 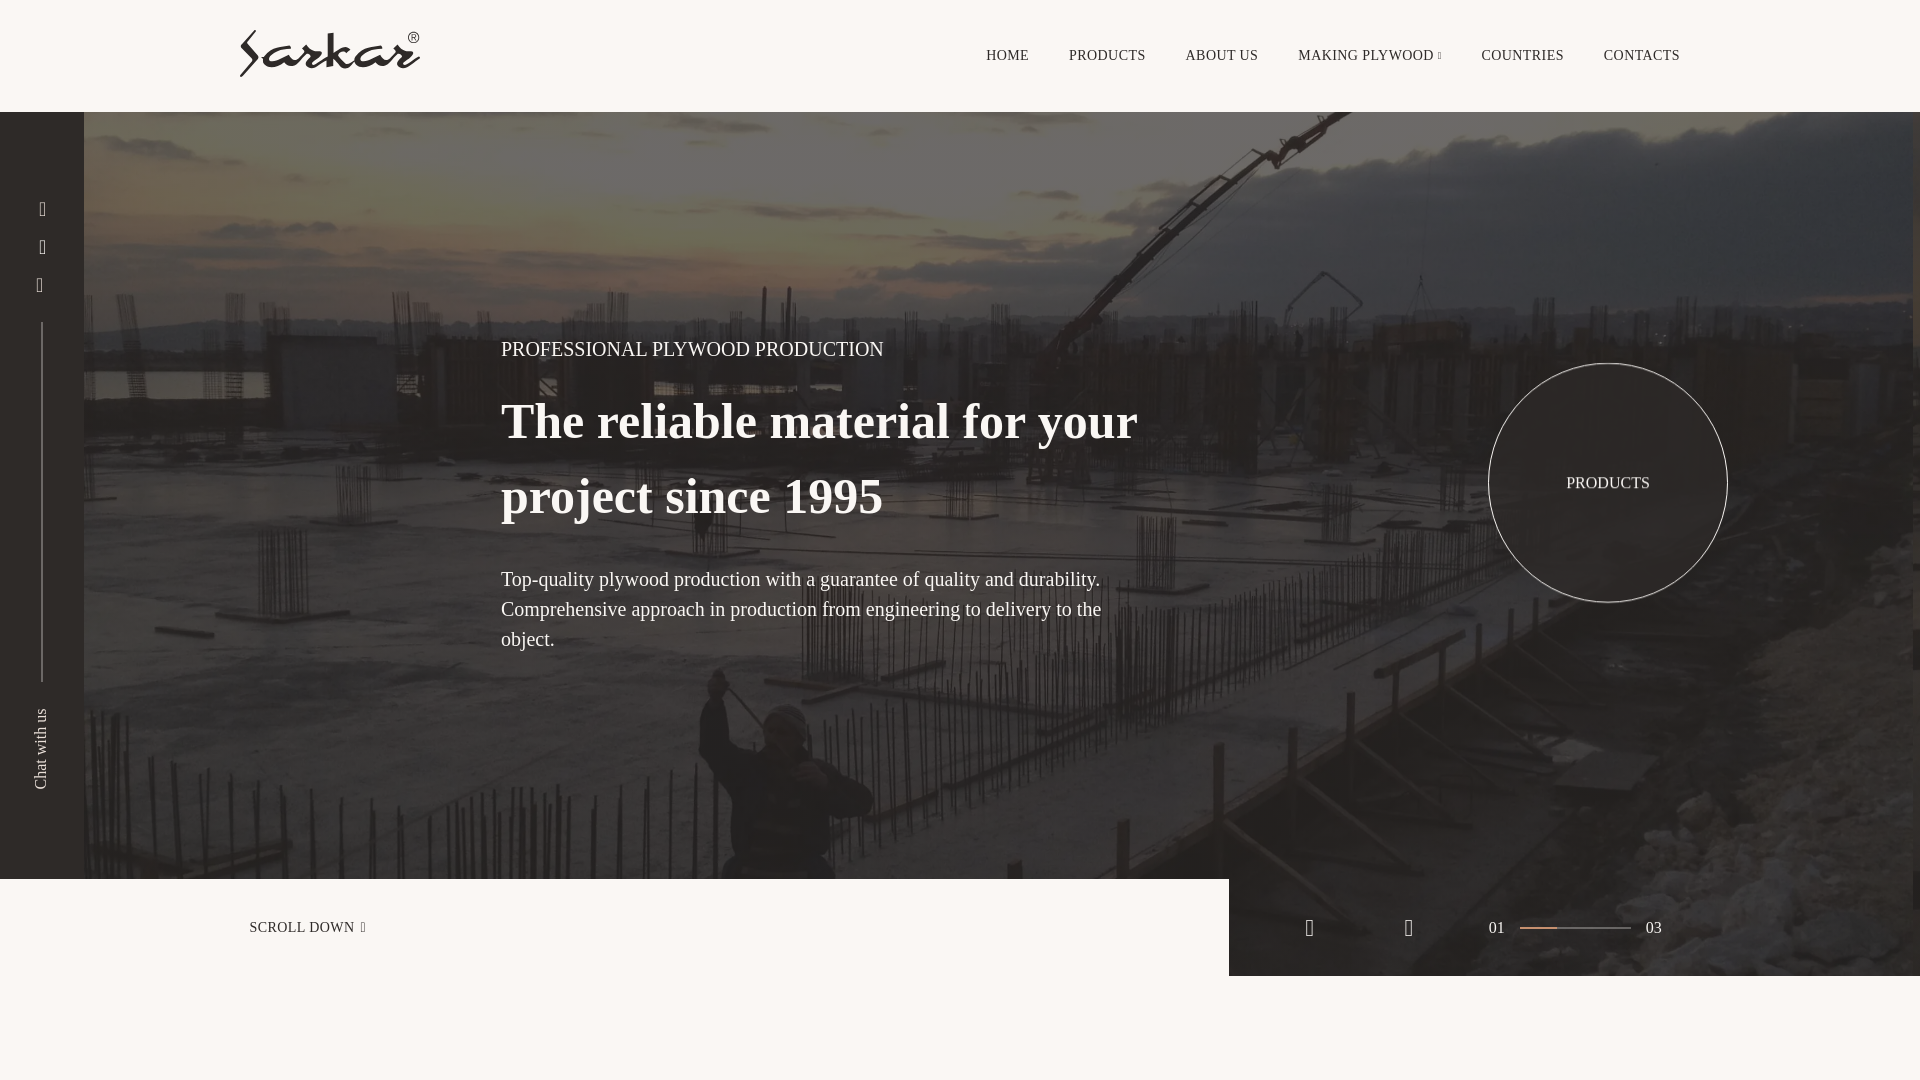 What do you see at coordinates (1642, 55) in the screenshot?
I see `CONTACTS` at bounding box center [1642, 55].